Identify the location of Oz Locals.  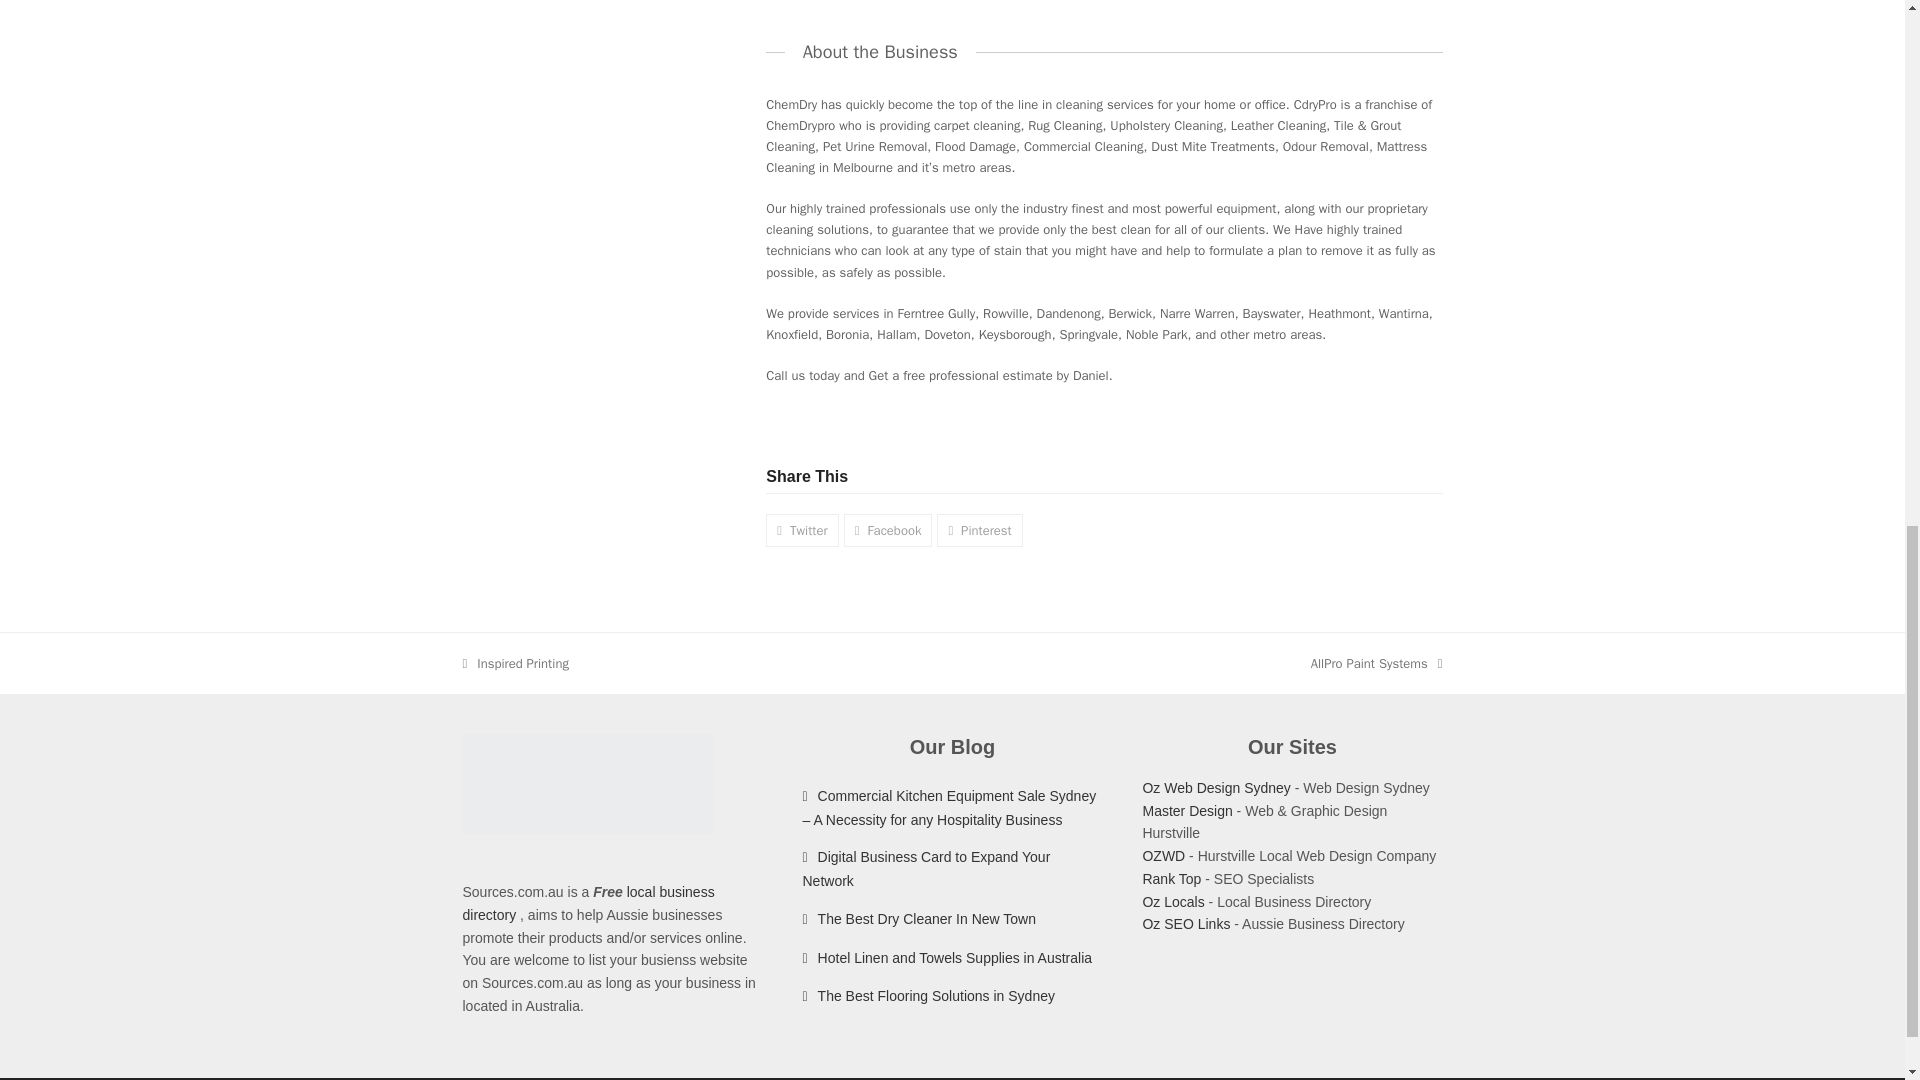
(978, 530).